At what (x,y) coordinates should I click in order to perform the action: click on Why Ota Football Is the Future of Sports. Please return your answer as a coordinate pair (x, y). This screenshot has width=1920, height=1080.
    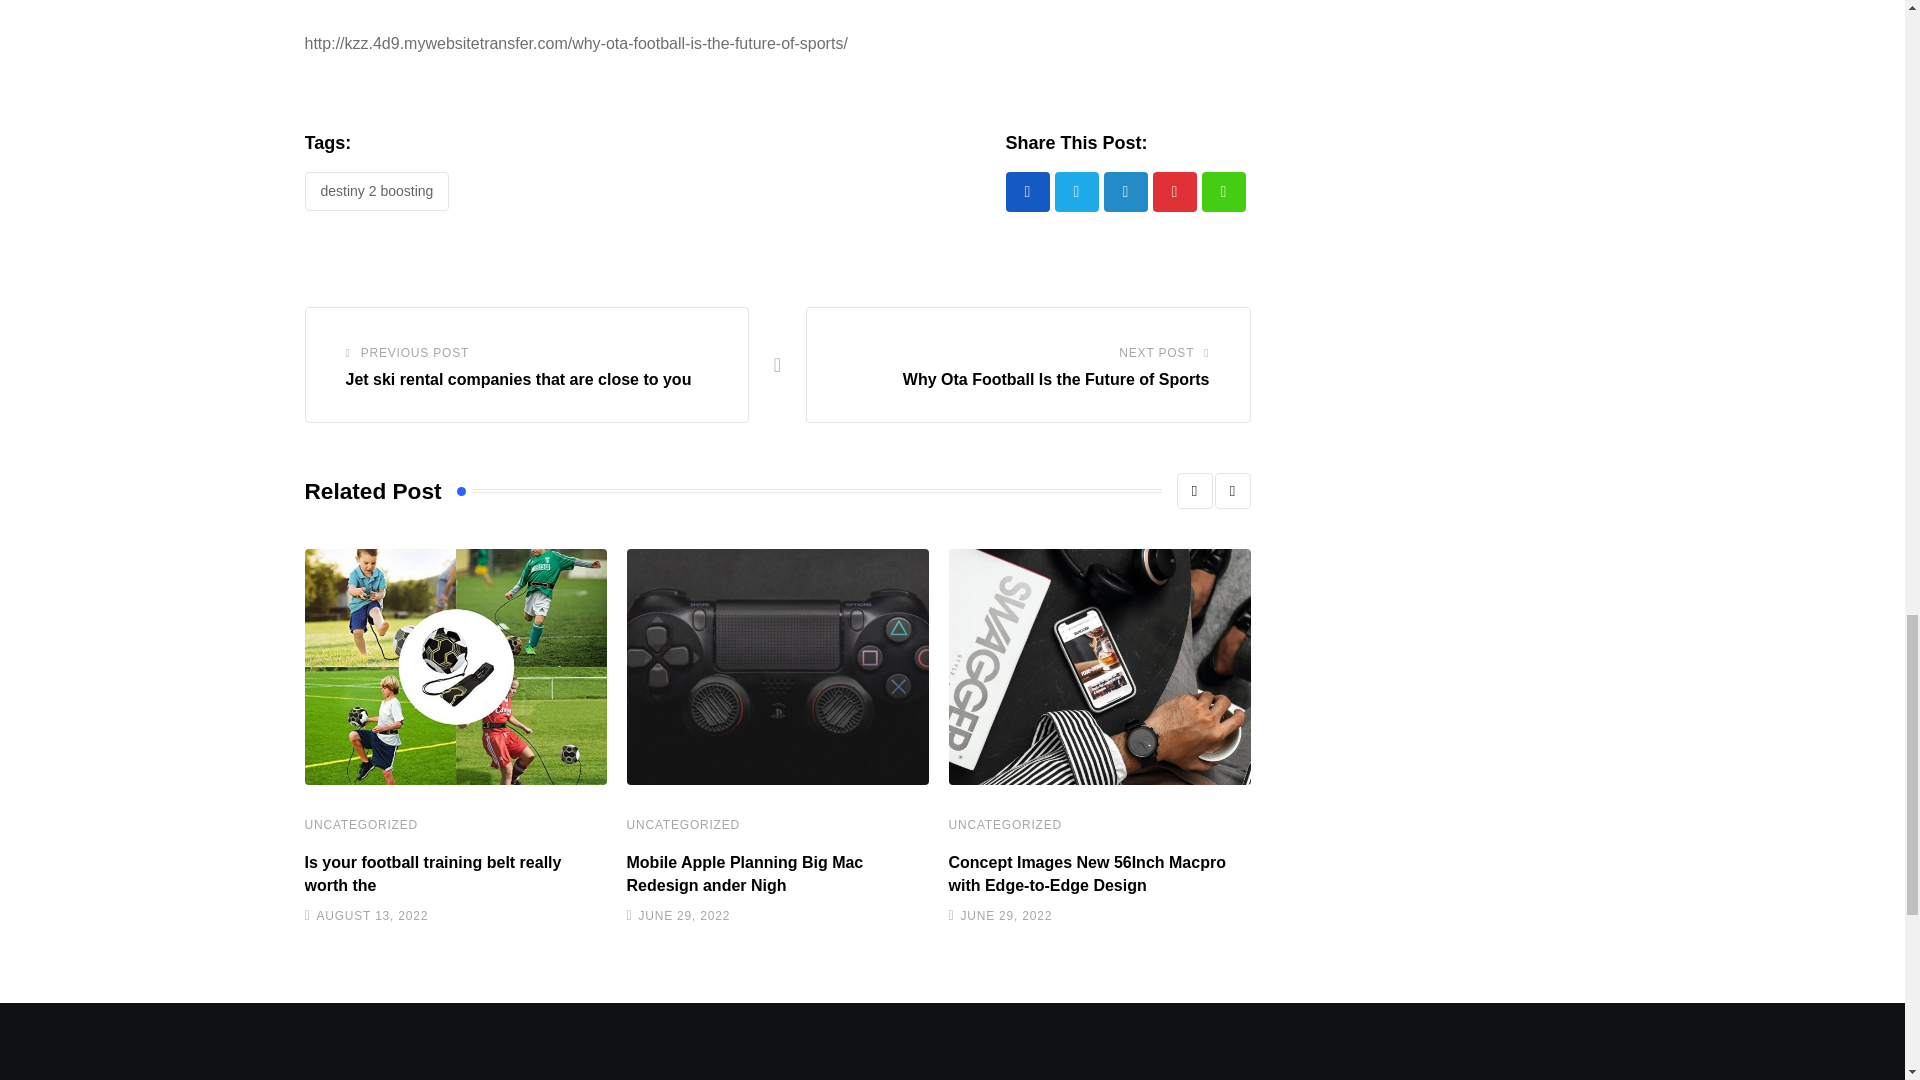
    Looking at the image, I should click on (1056, 379).